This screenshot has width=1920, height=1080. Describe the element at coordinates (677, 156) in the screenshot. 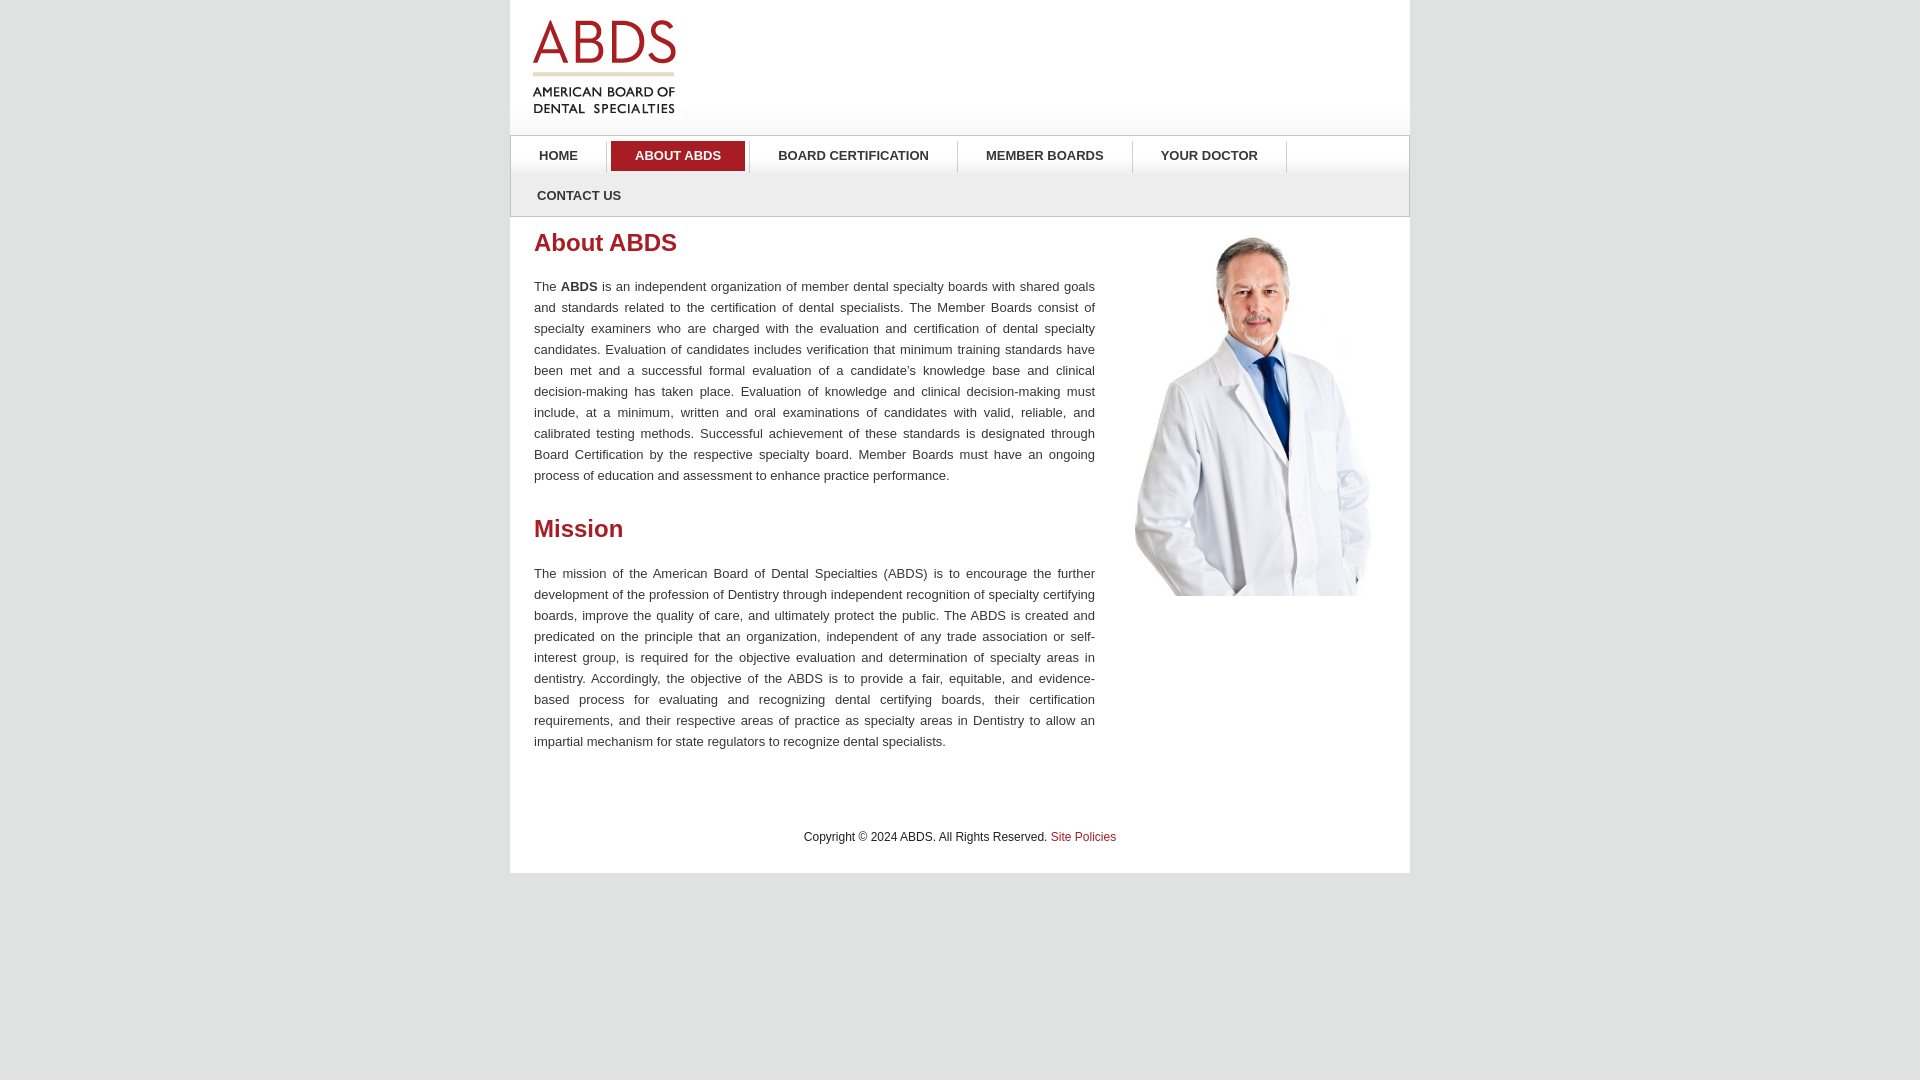

I see `ABOUT ABDS` at that location.